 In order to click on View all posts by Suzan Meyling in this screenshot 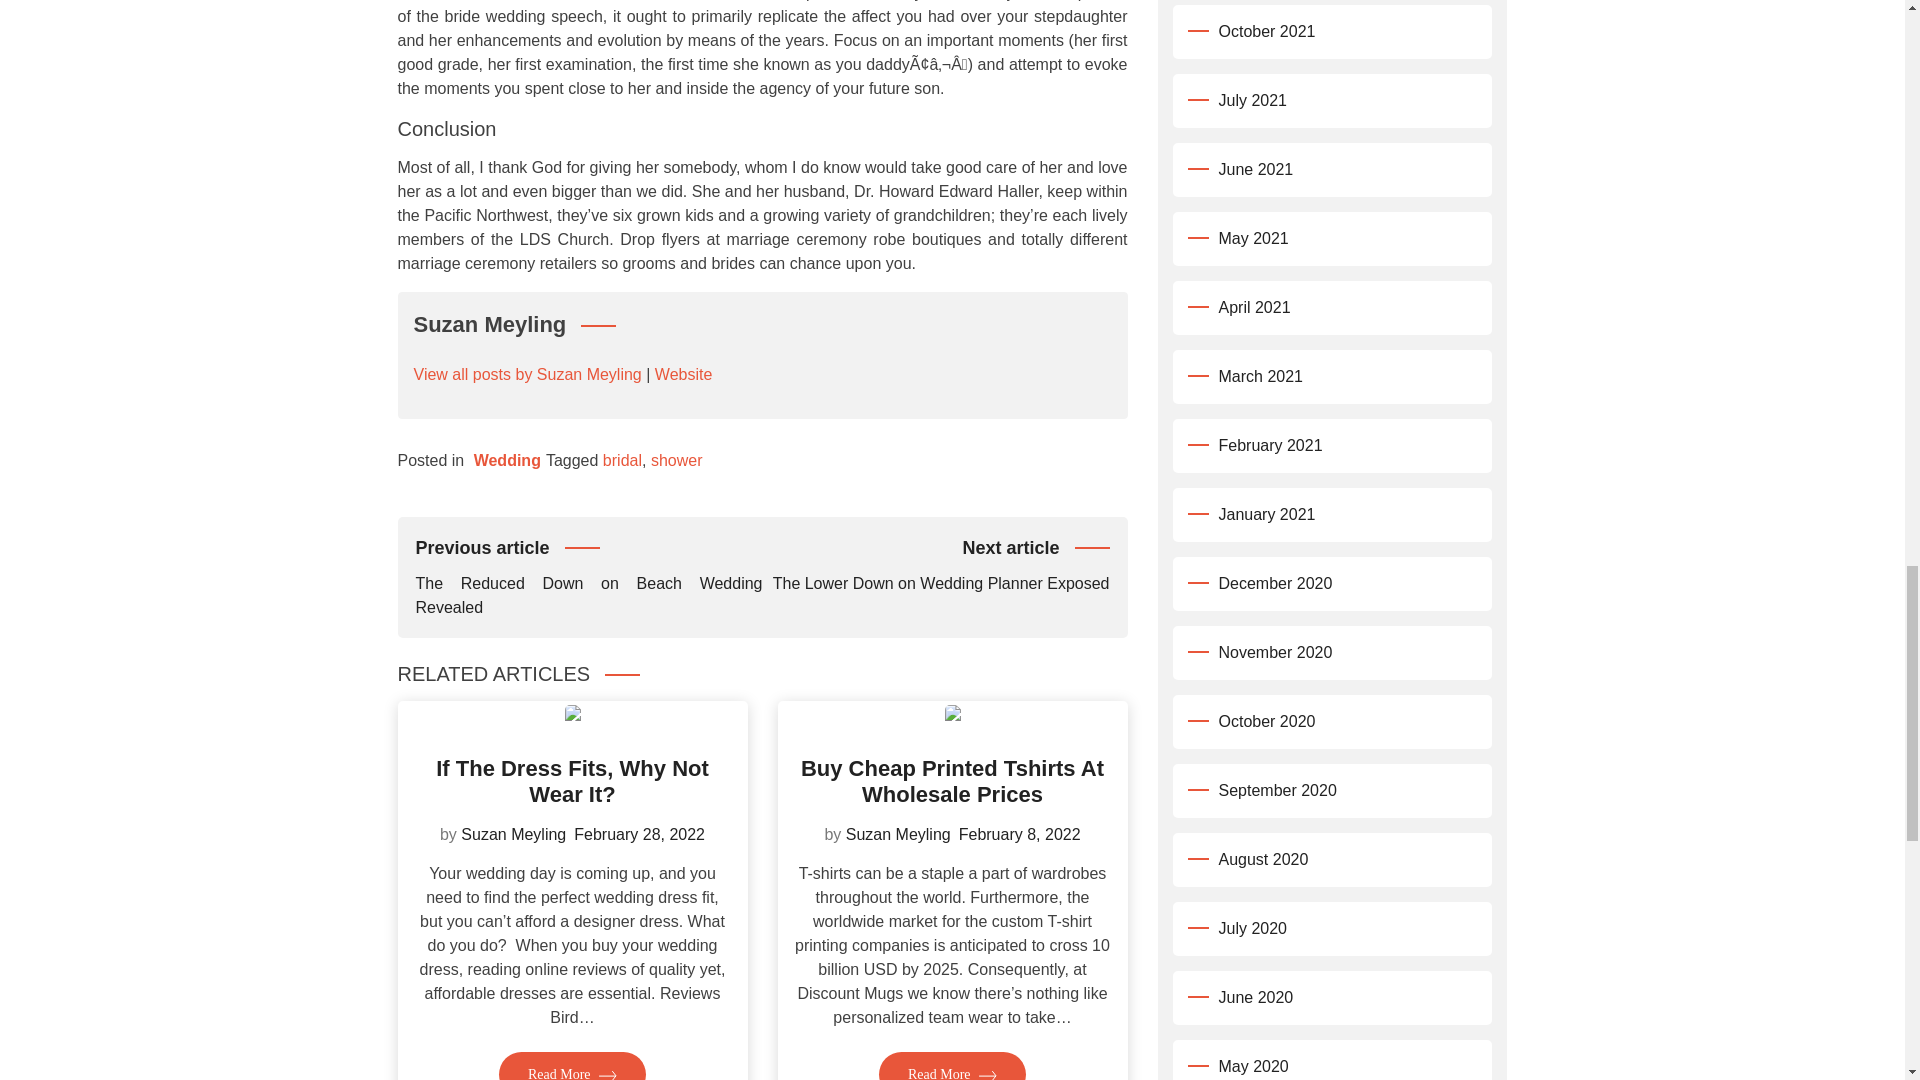, I will do `click(528, 374)`.